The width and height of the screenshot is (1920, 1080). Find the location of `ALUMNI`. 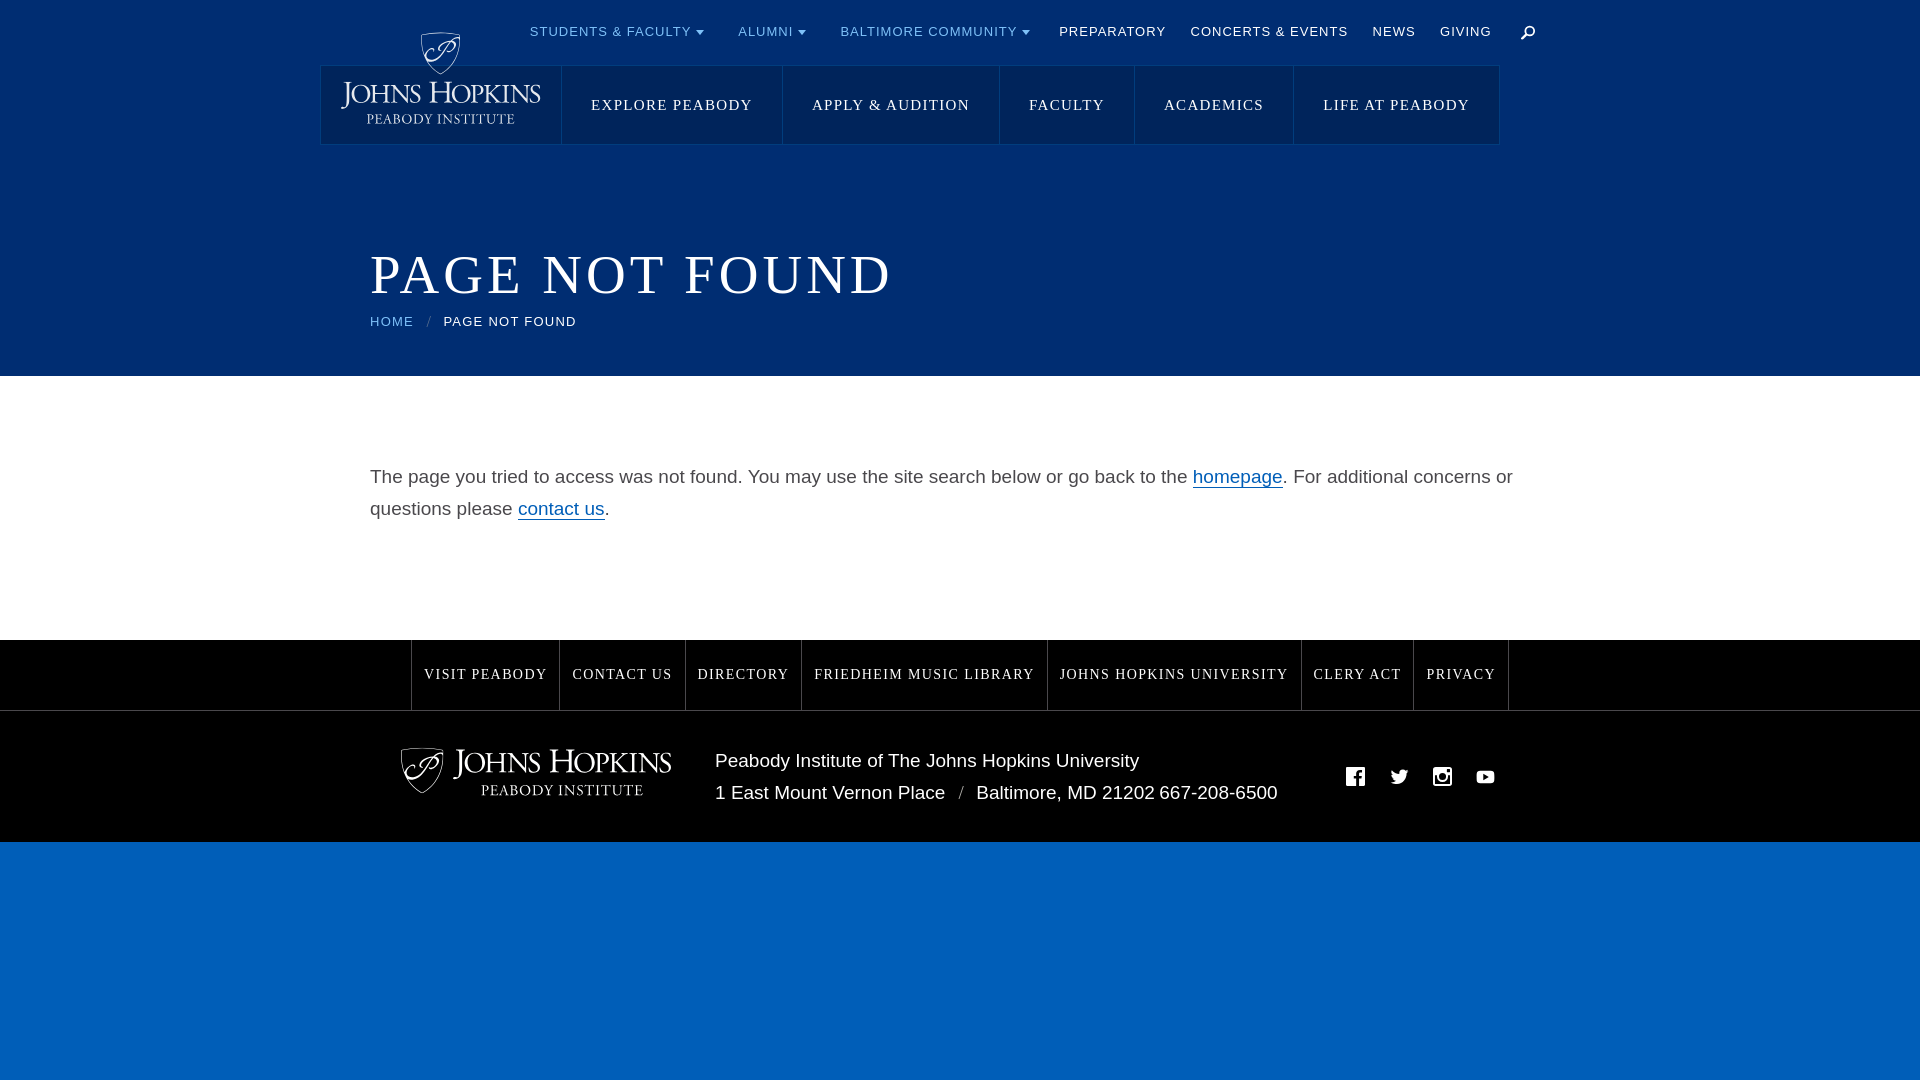

ALUMNI is located at coordinates (772, 32).